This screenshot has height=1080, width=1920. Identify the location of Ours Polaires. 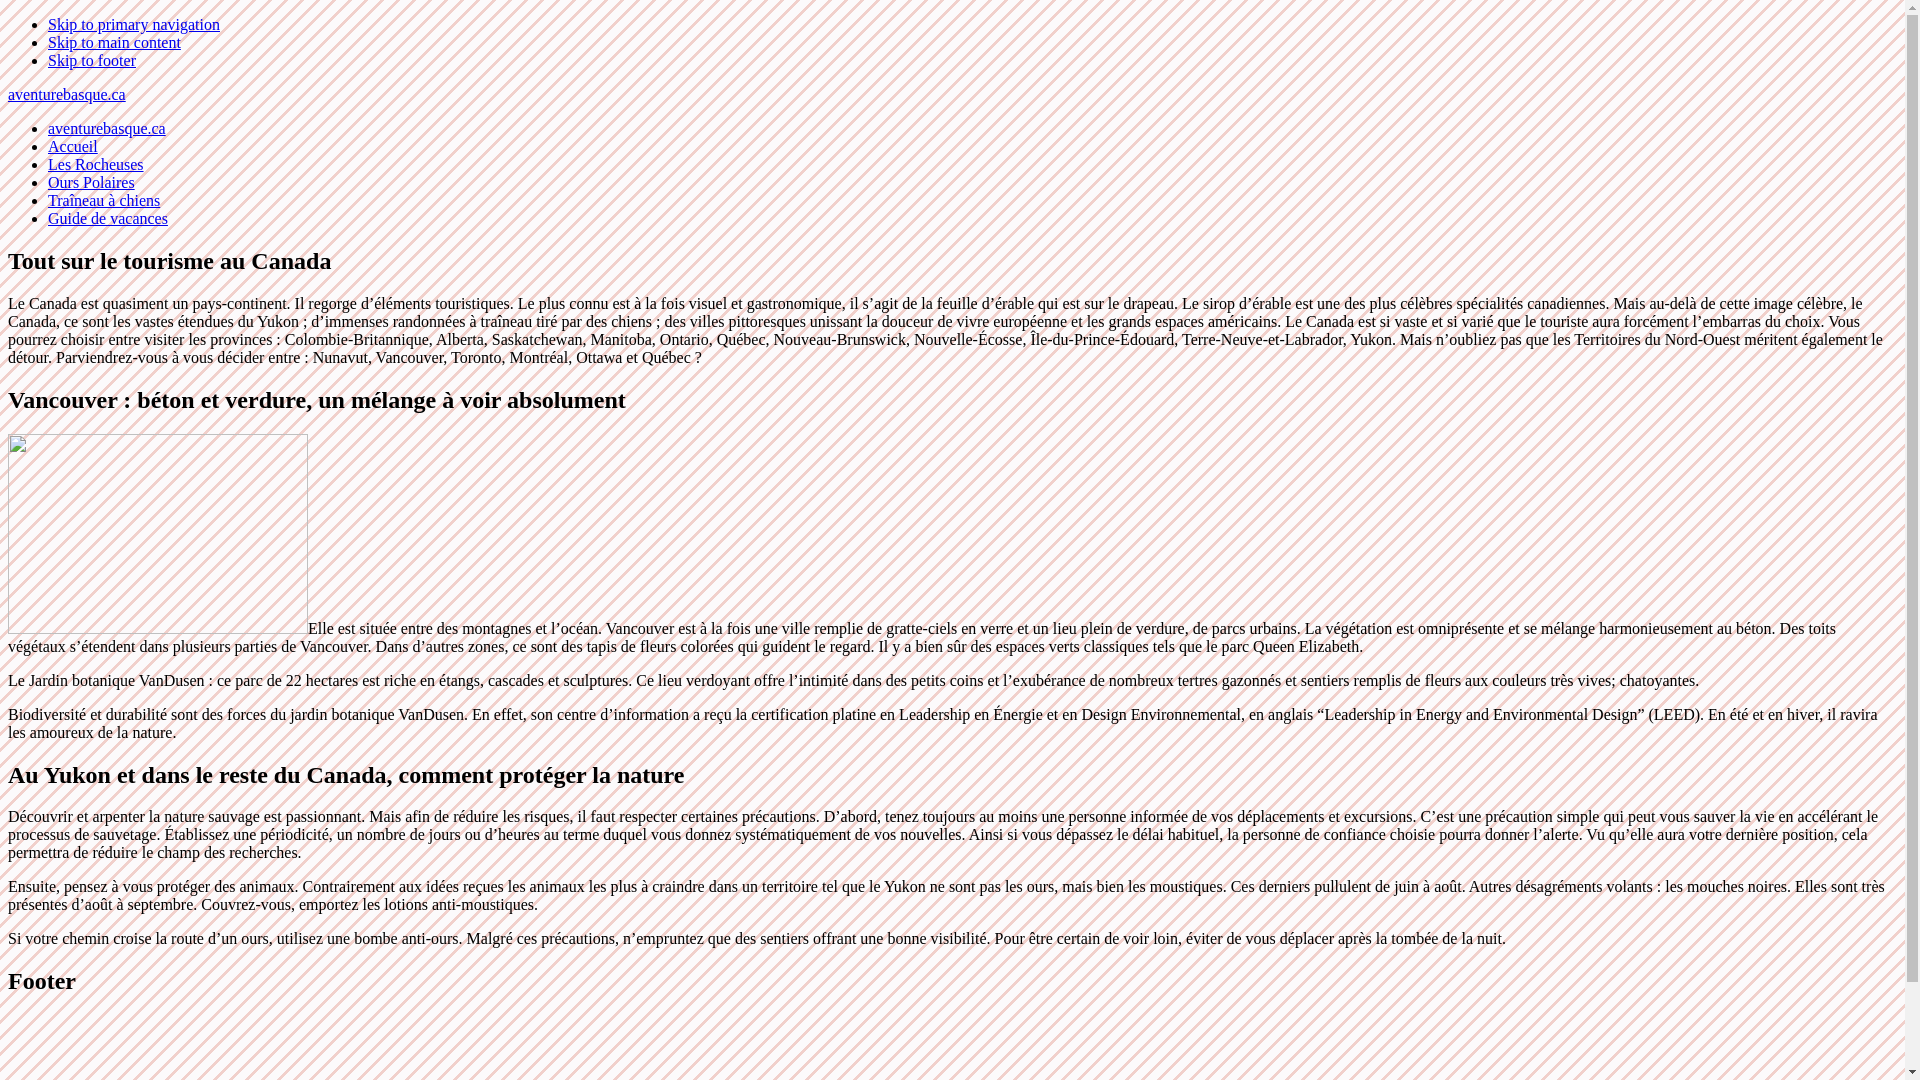
(92, 182).